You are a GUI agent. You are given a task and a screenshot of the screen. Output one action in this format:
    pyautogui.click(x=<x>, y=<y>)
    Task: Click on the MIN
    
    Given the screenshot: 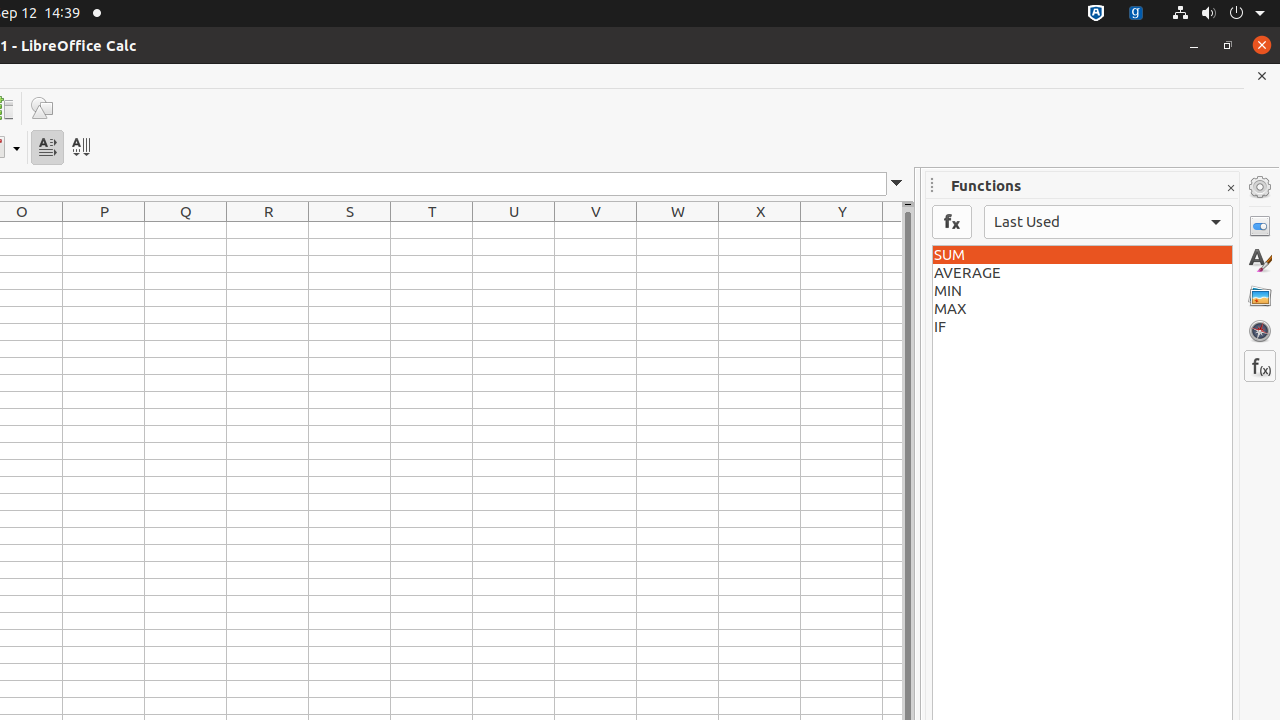 What is the action you would take?
    pyautogui.click(x=1082, y=291)
    